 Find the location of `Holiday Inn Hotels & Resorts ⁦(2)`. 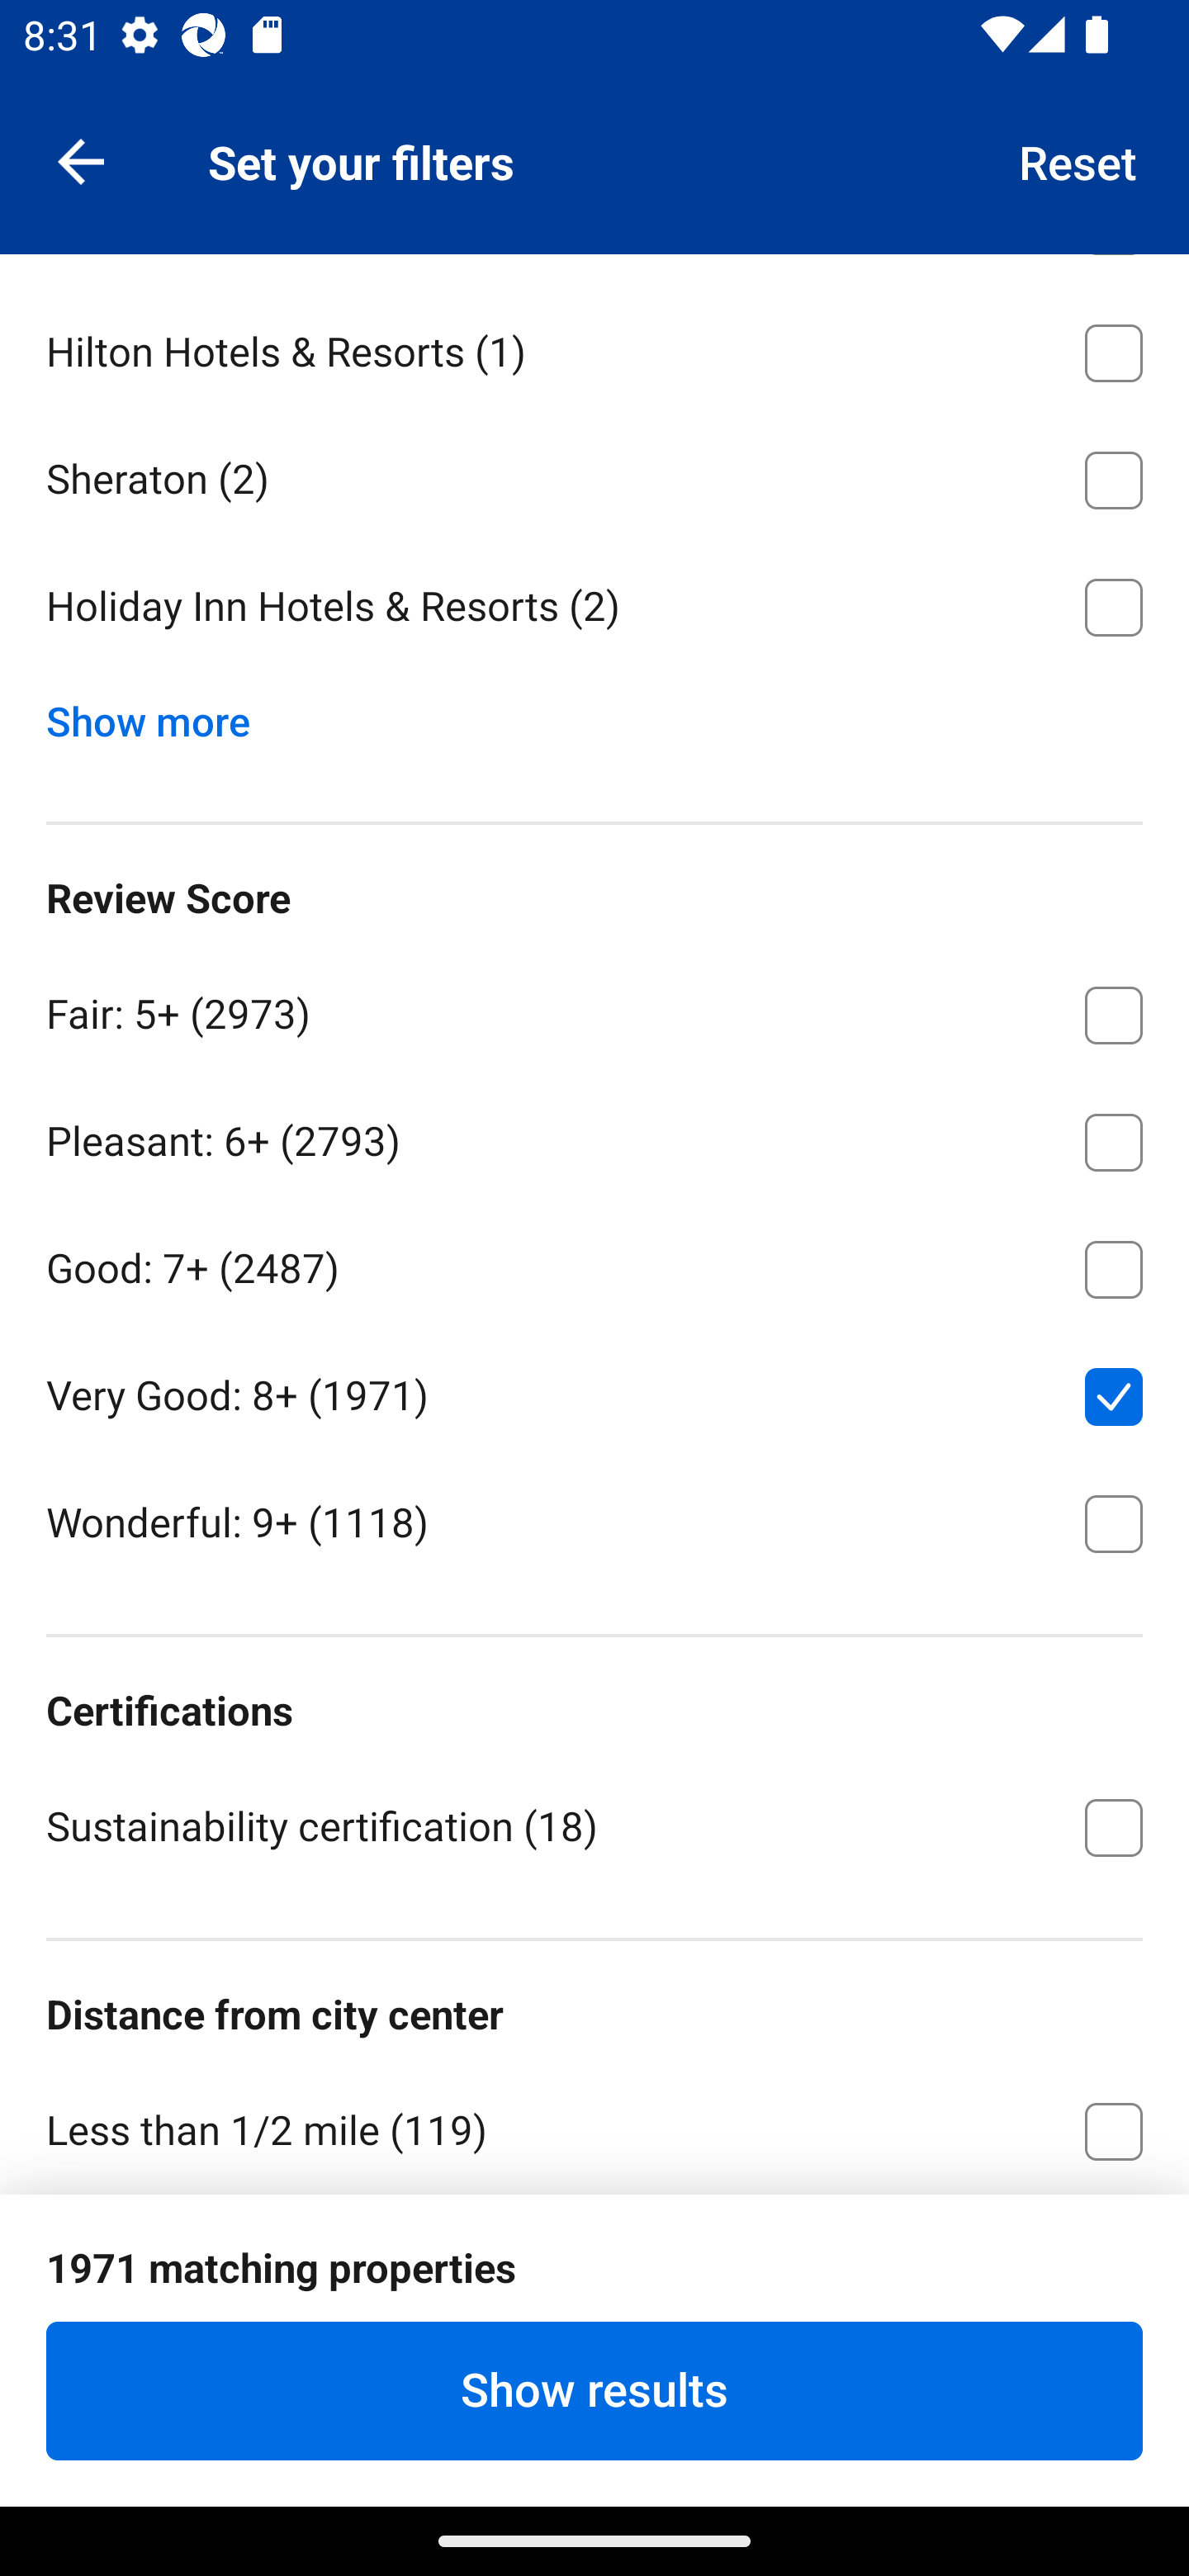

Holiday Inn Hotels & Resorts ⁦(2) is located at coordinates (594, 608).